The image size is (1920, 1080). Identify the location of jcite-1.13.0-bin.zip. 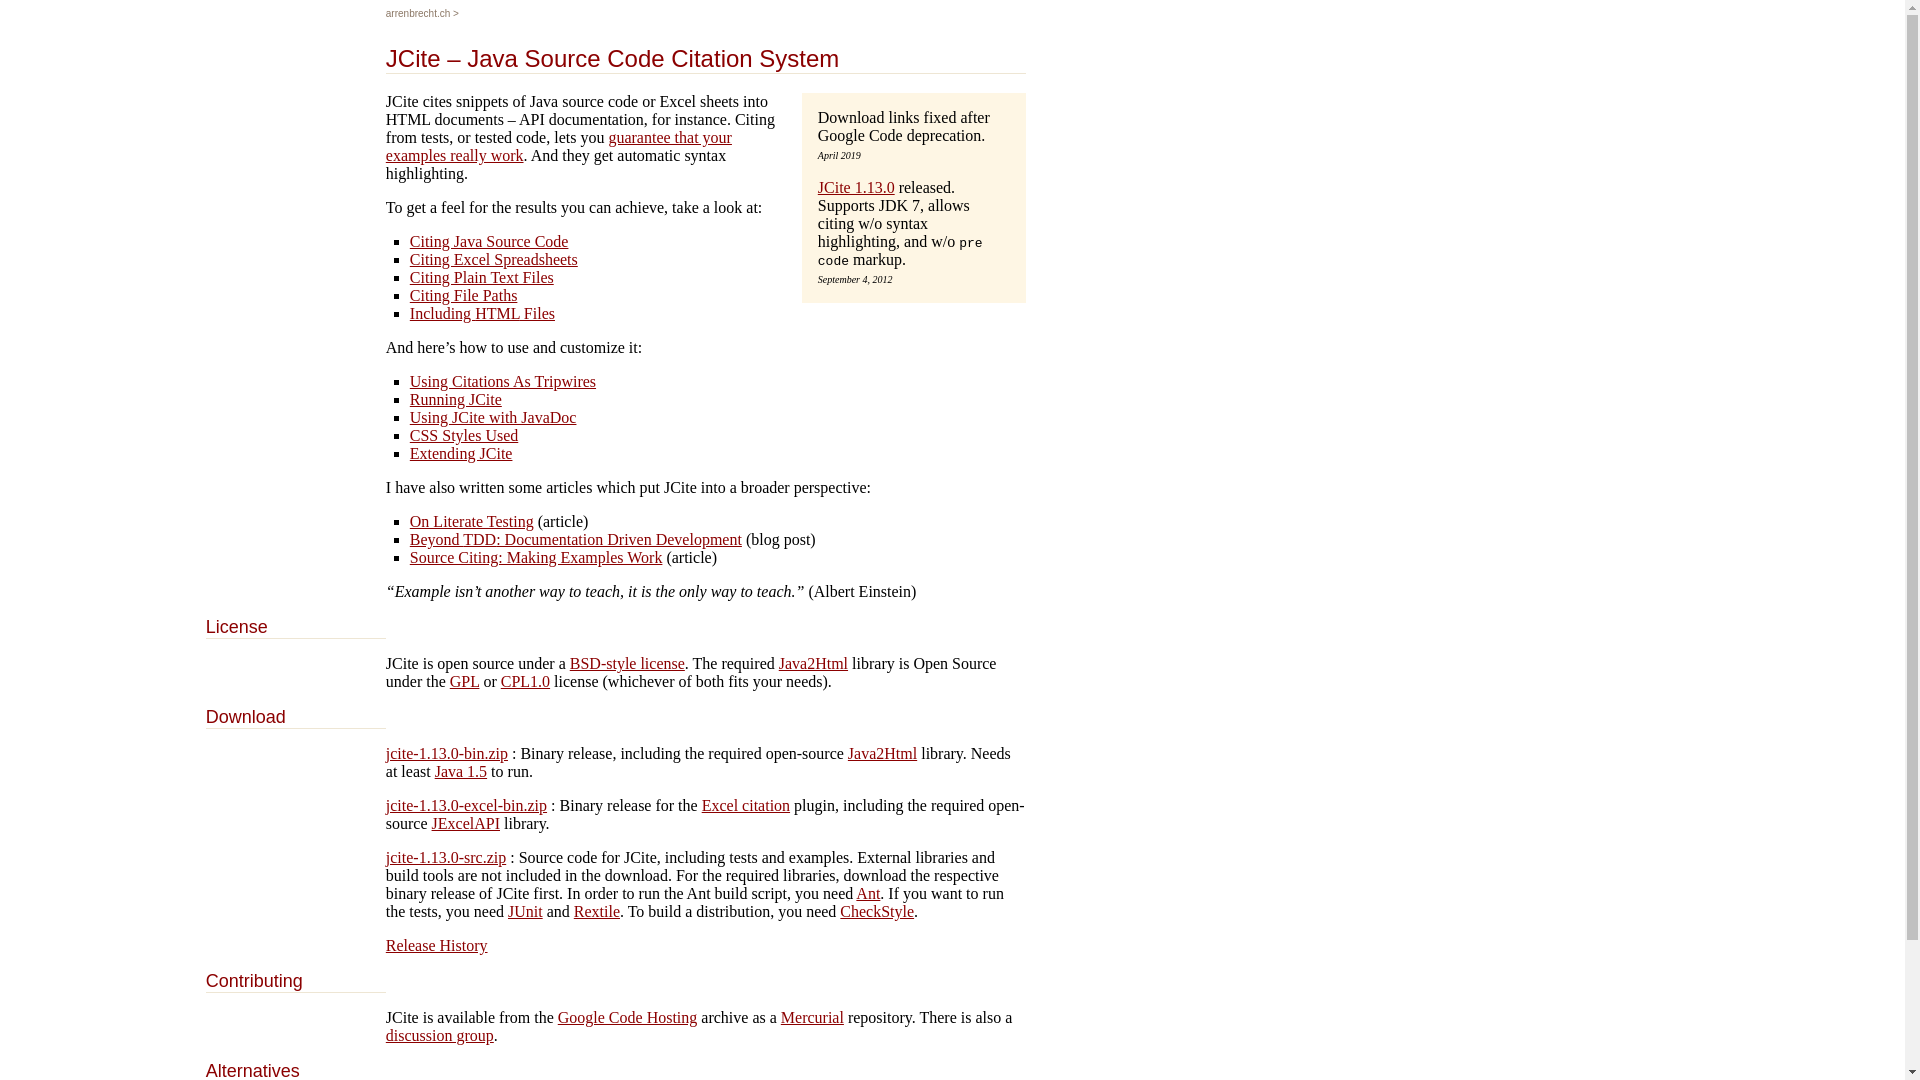
(447, 754).